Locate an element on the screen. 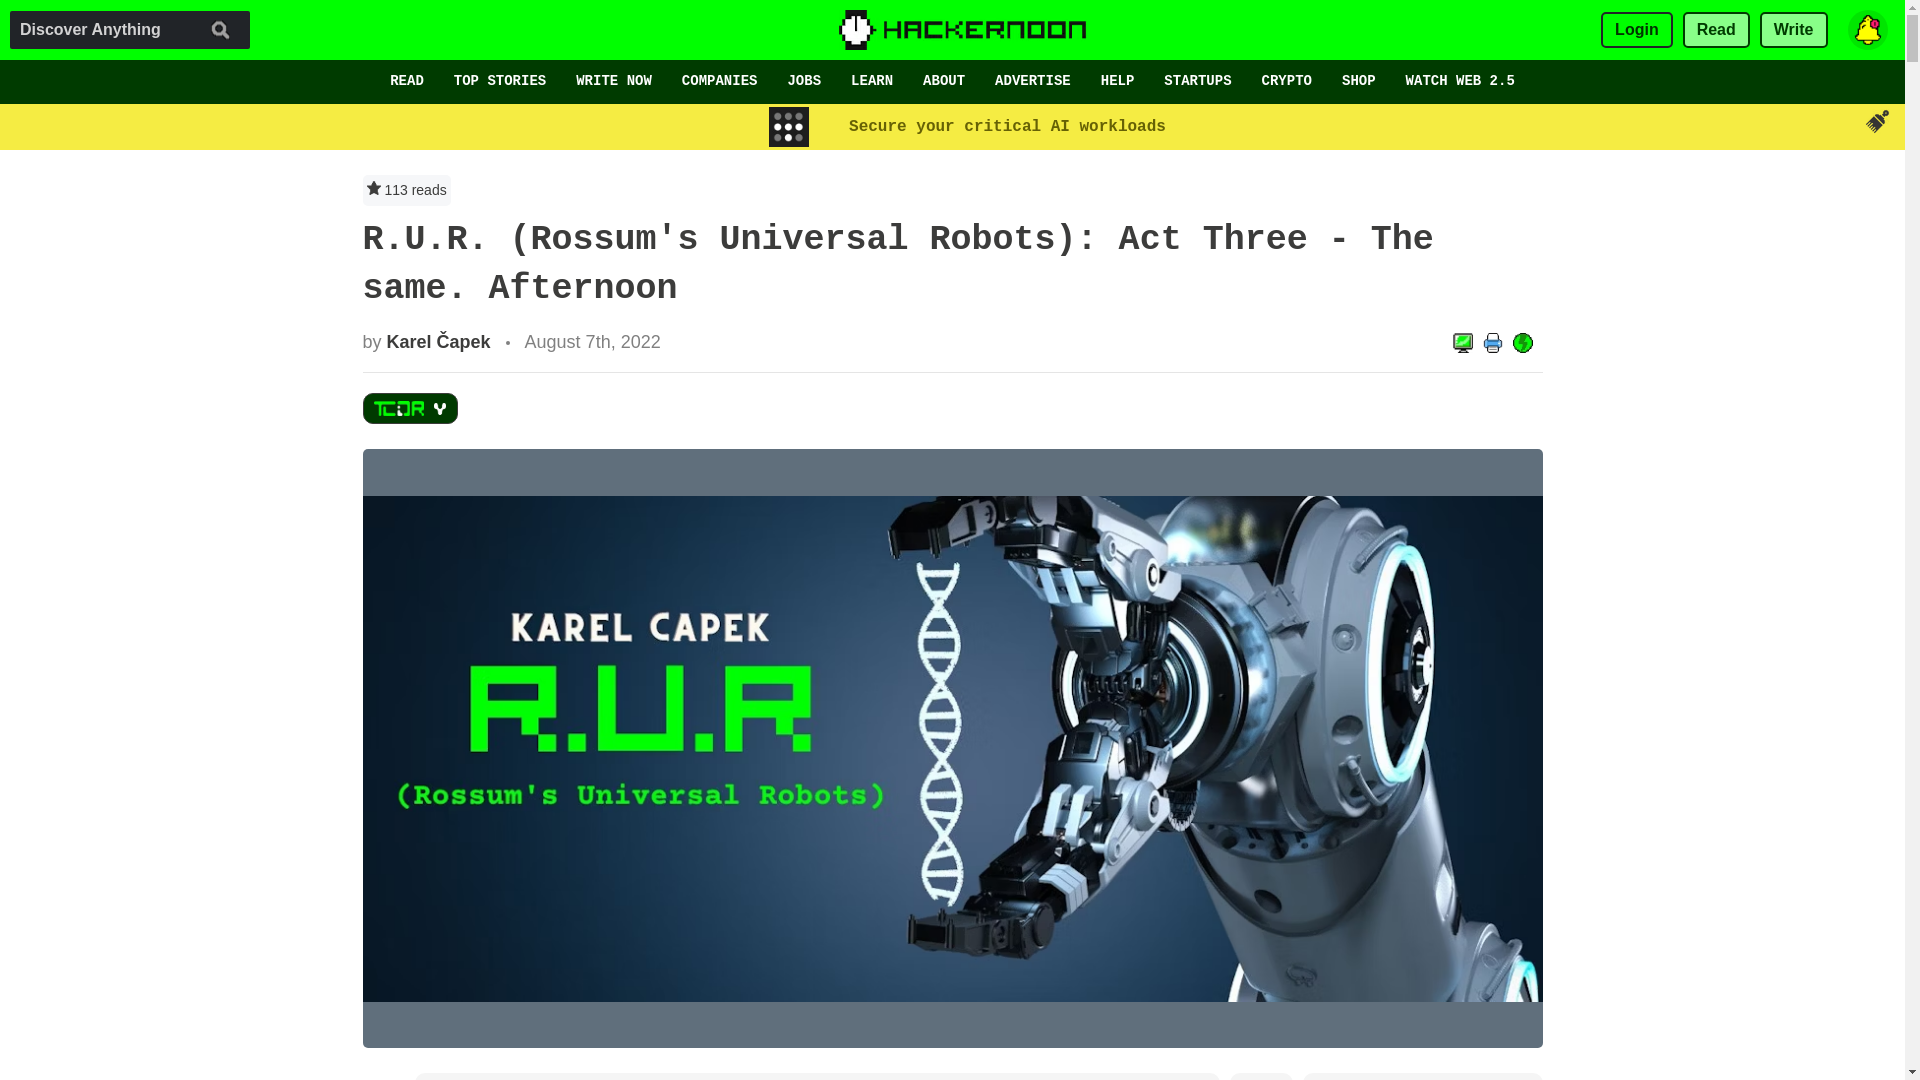 The height and width of the screenshot is (1080, 1920). Login is located at coordinates (1636, 30).